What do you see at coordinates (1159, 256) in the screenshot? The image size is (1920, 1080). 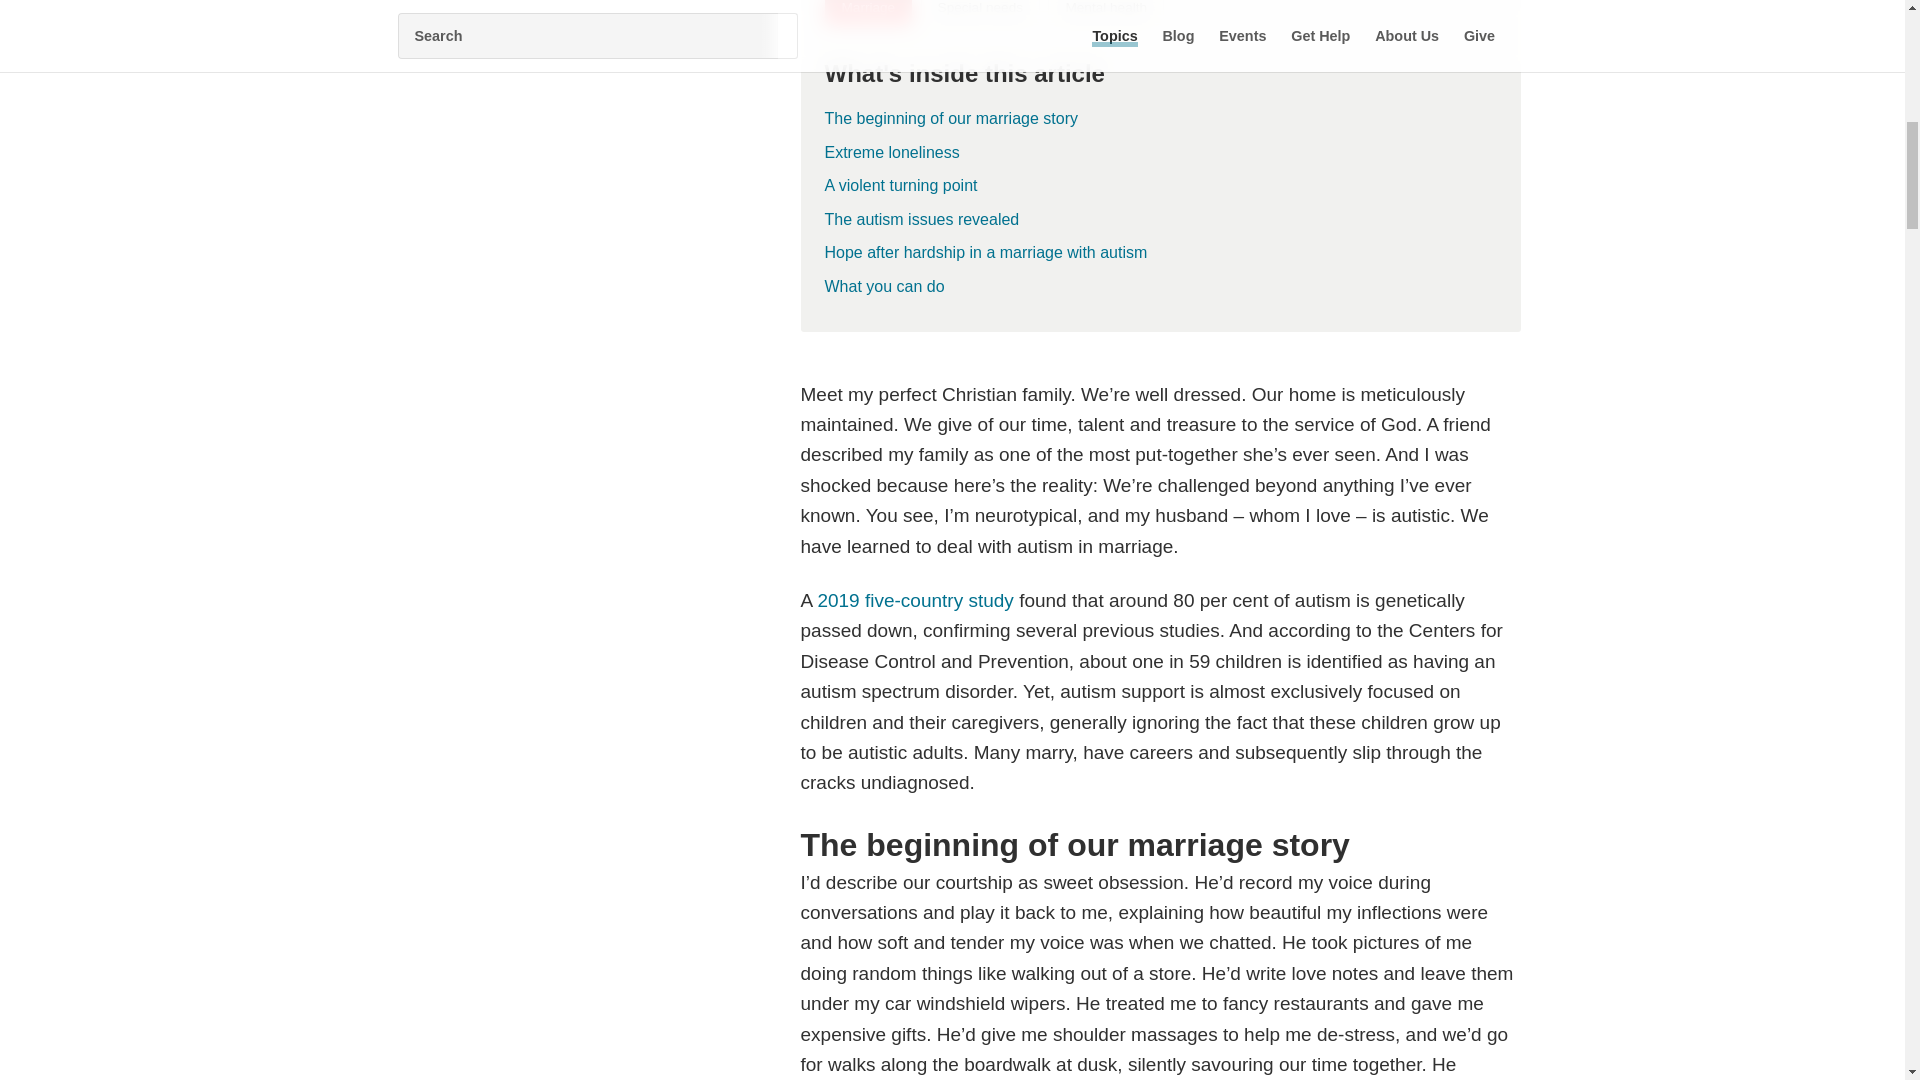 I see `Hope after hardship in a marriage with autism` at bounding box center [1159, 256].